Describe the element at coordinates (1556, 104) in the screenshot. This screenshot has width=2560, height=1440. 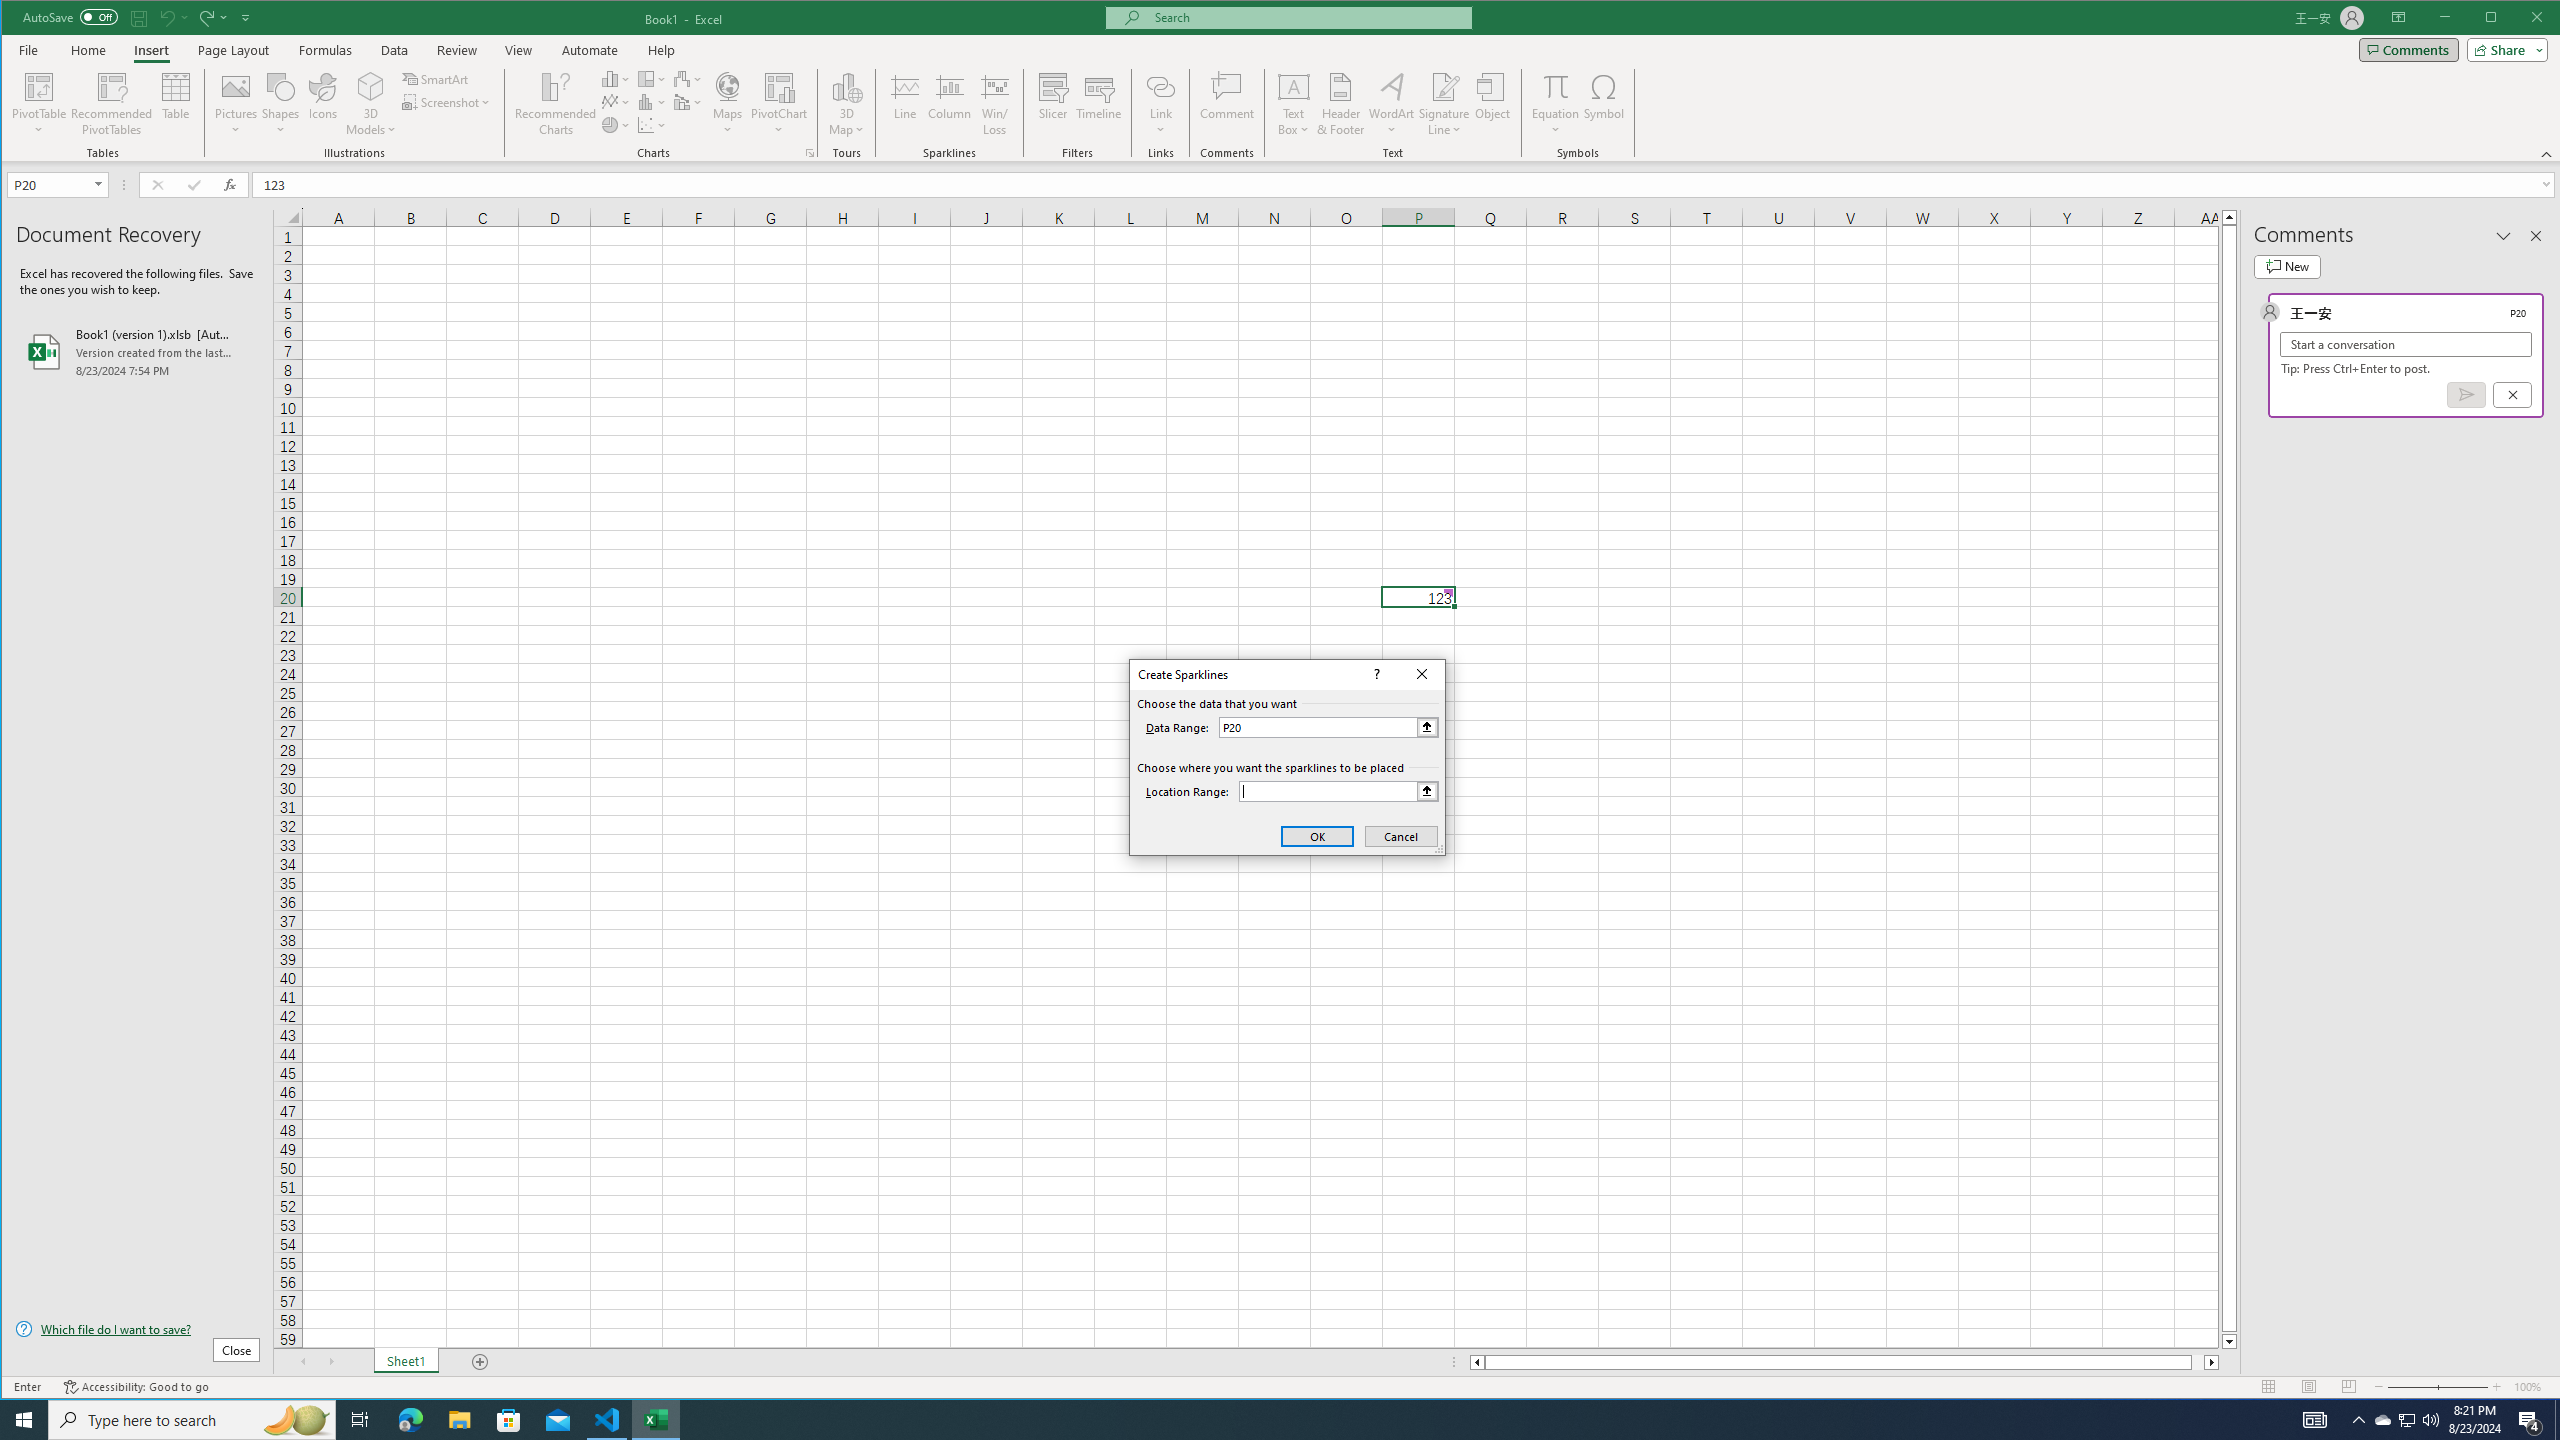
I see `Equation` at that location.